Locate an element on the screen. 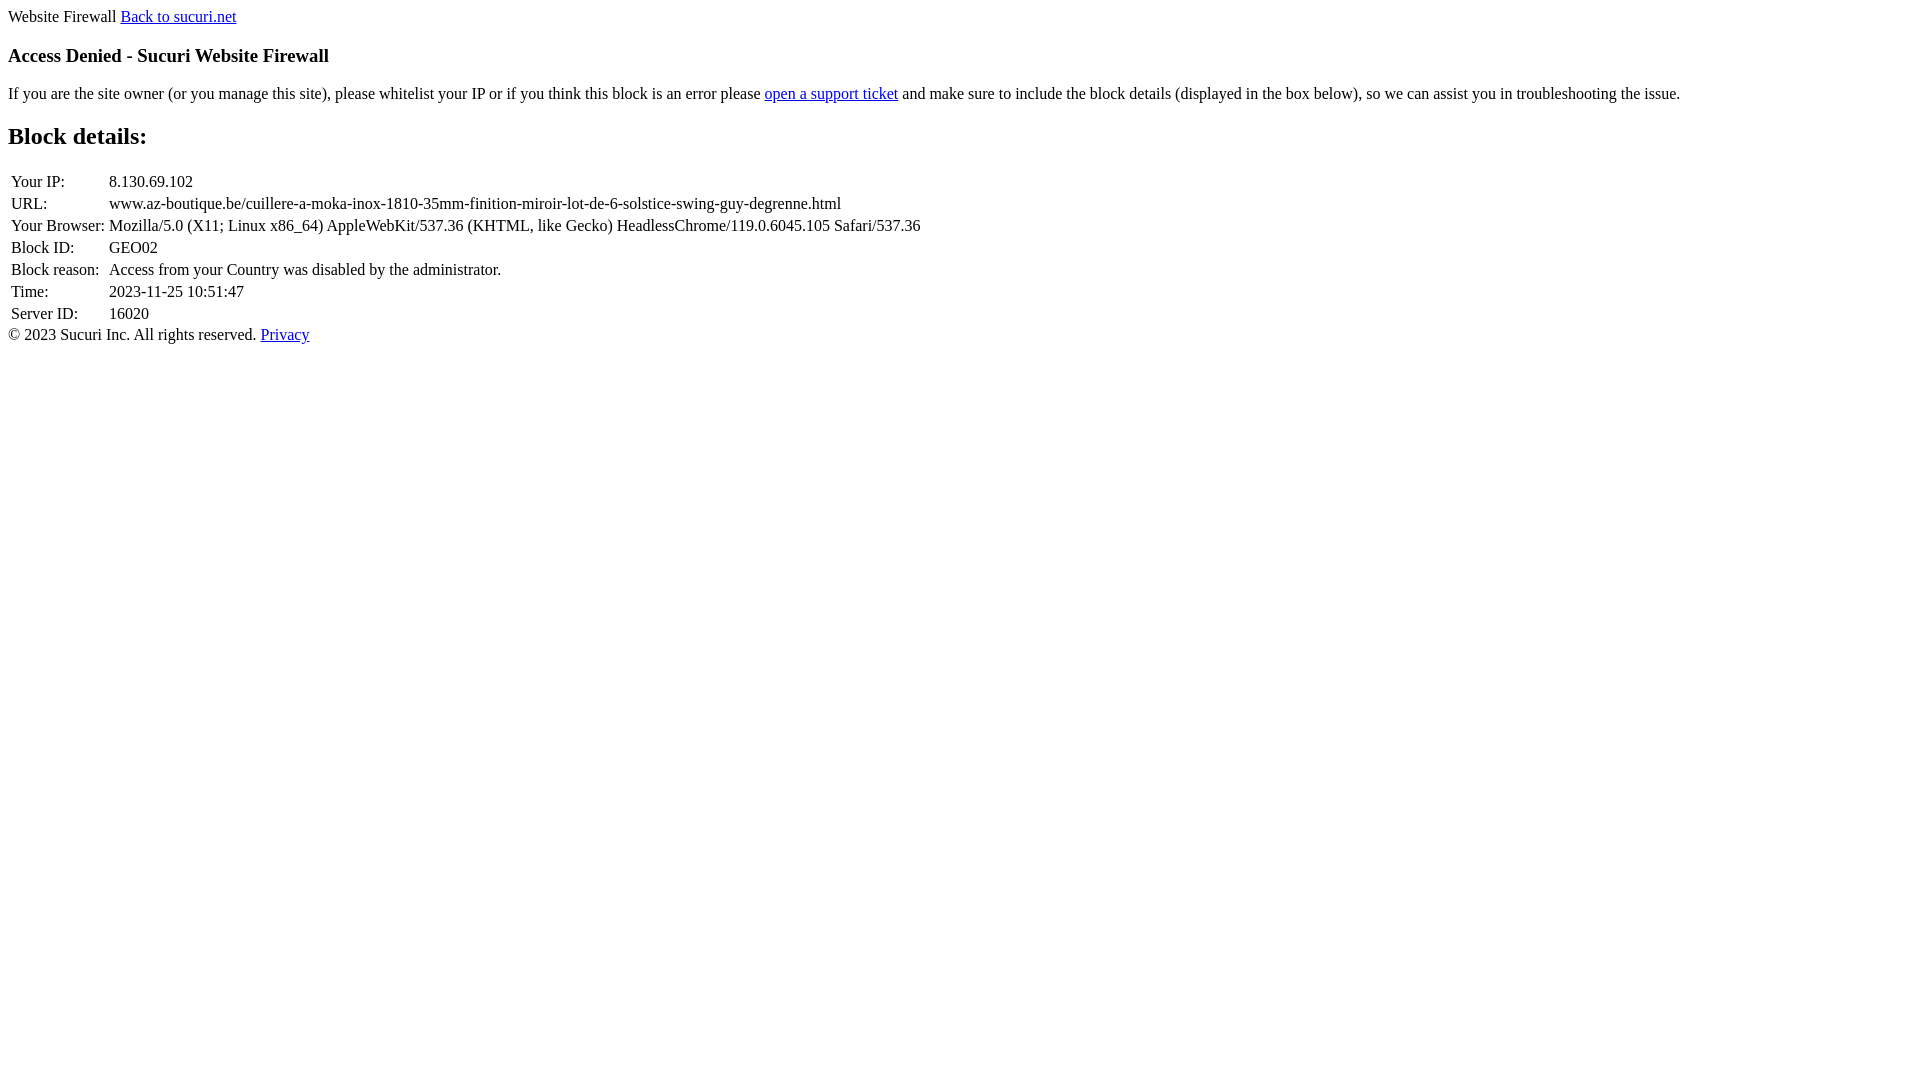  open a support ticket is located at coordinates (832, 94).